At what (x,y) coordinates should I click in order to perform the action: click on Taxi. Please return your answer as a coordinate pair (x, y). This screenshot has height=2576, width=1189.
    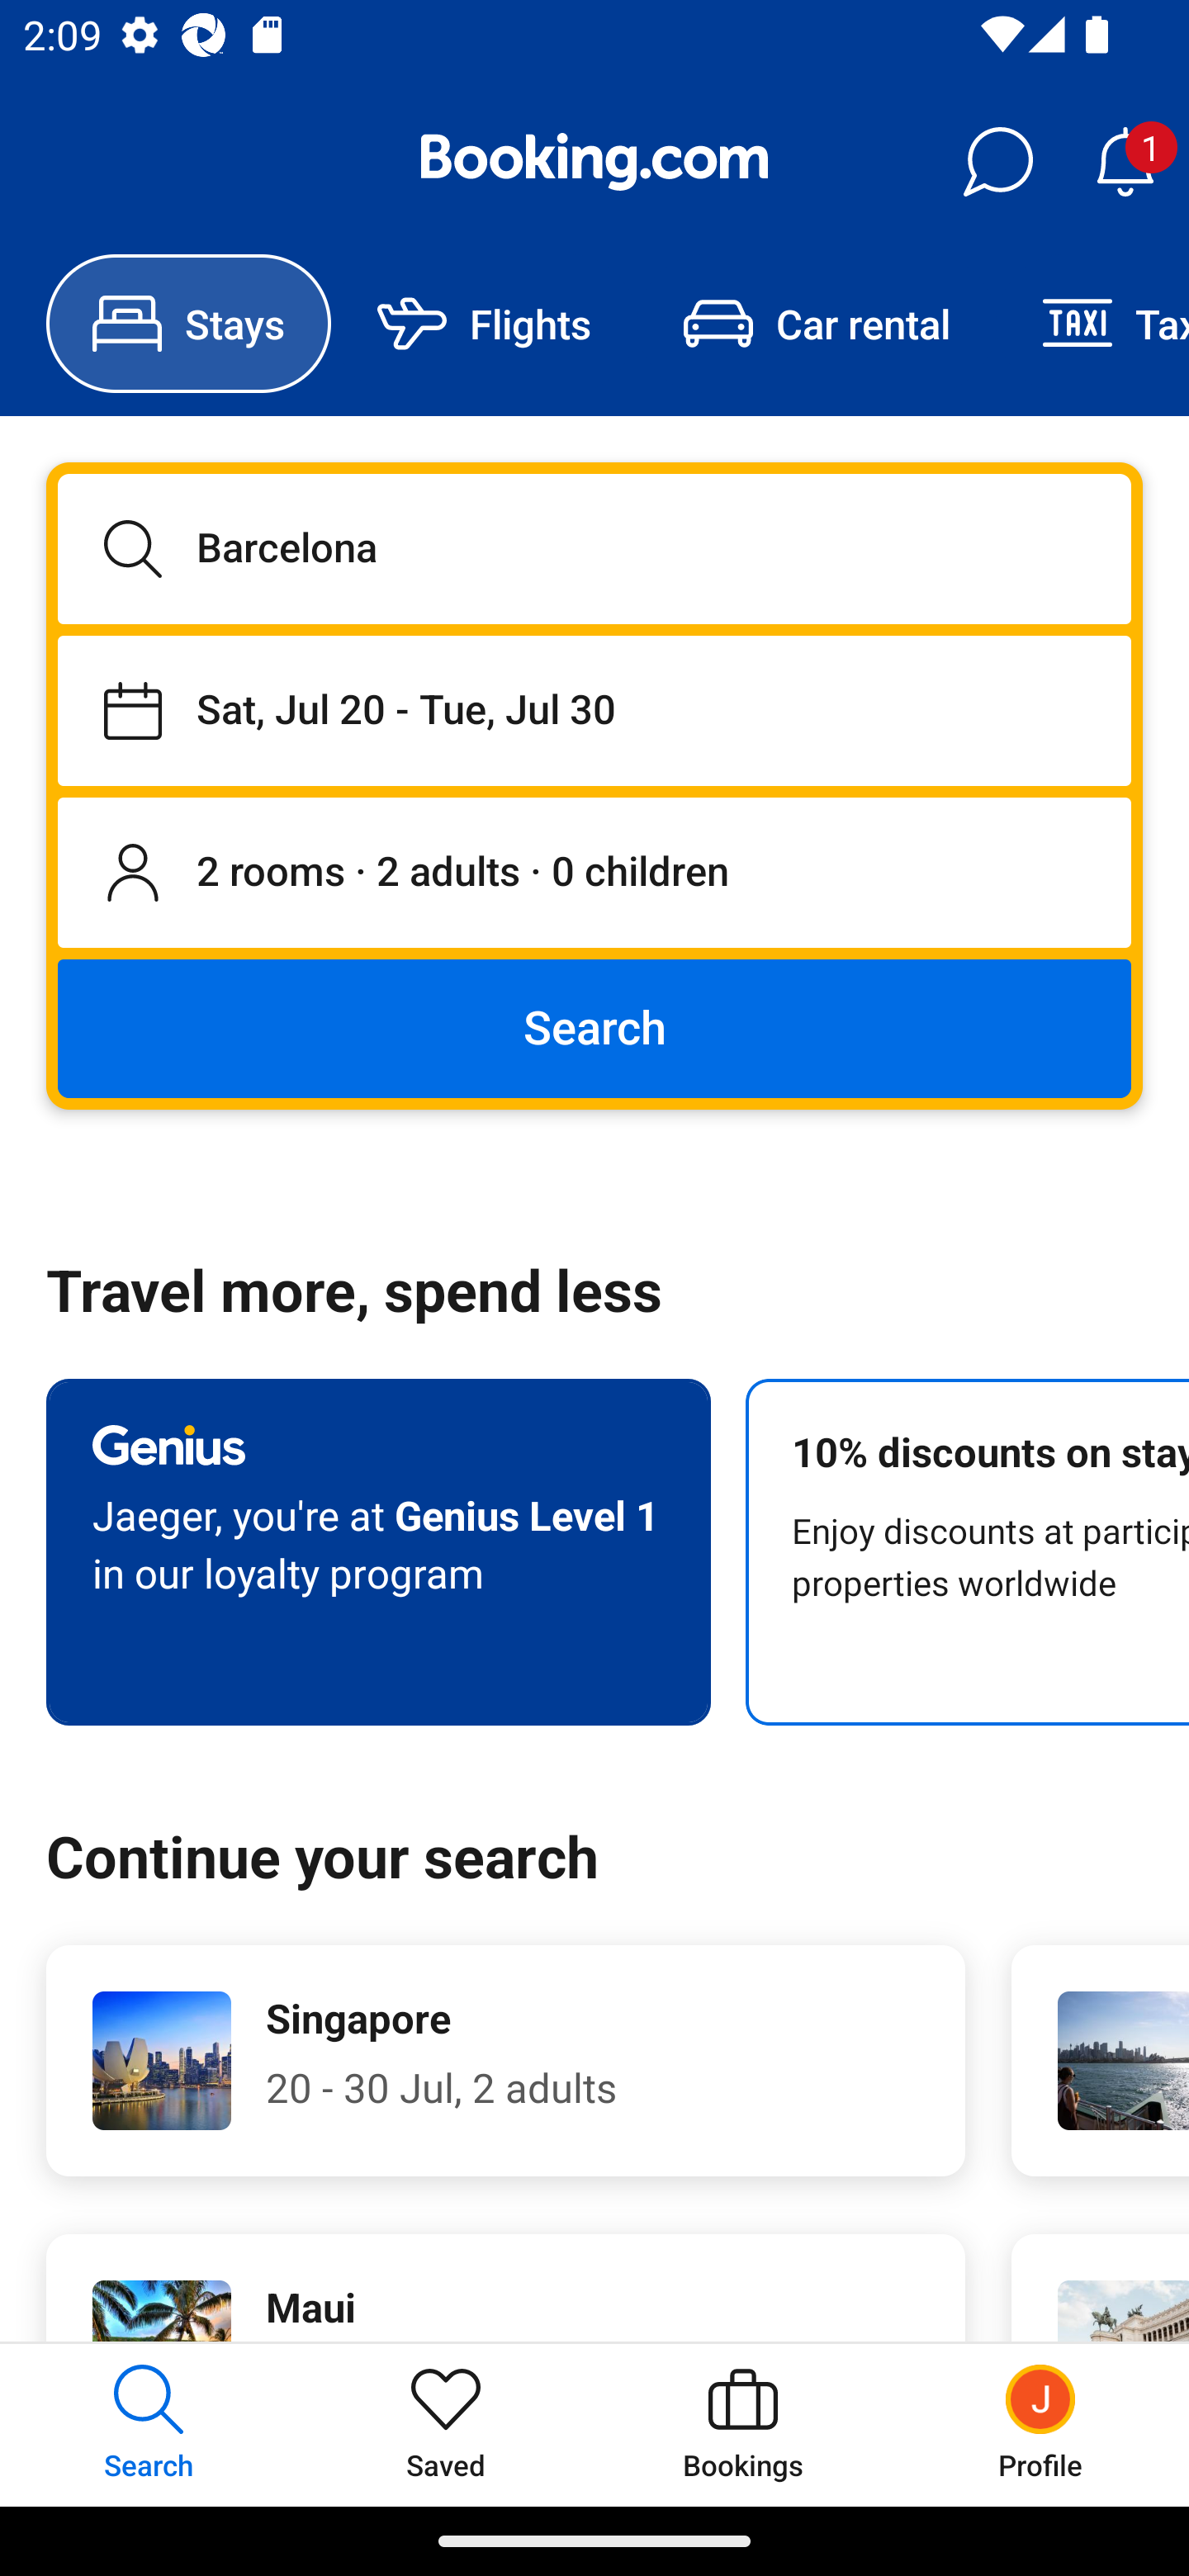
    Looking at the image, I should click on (1092, 324).